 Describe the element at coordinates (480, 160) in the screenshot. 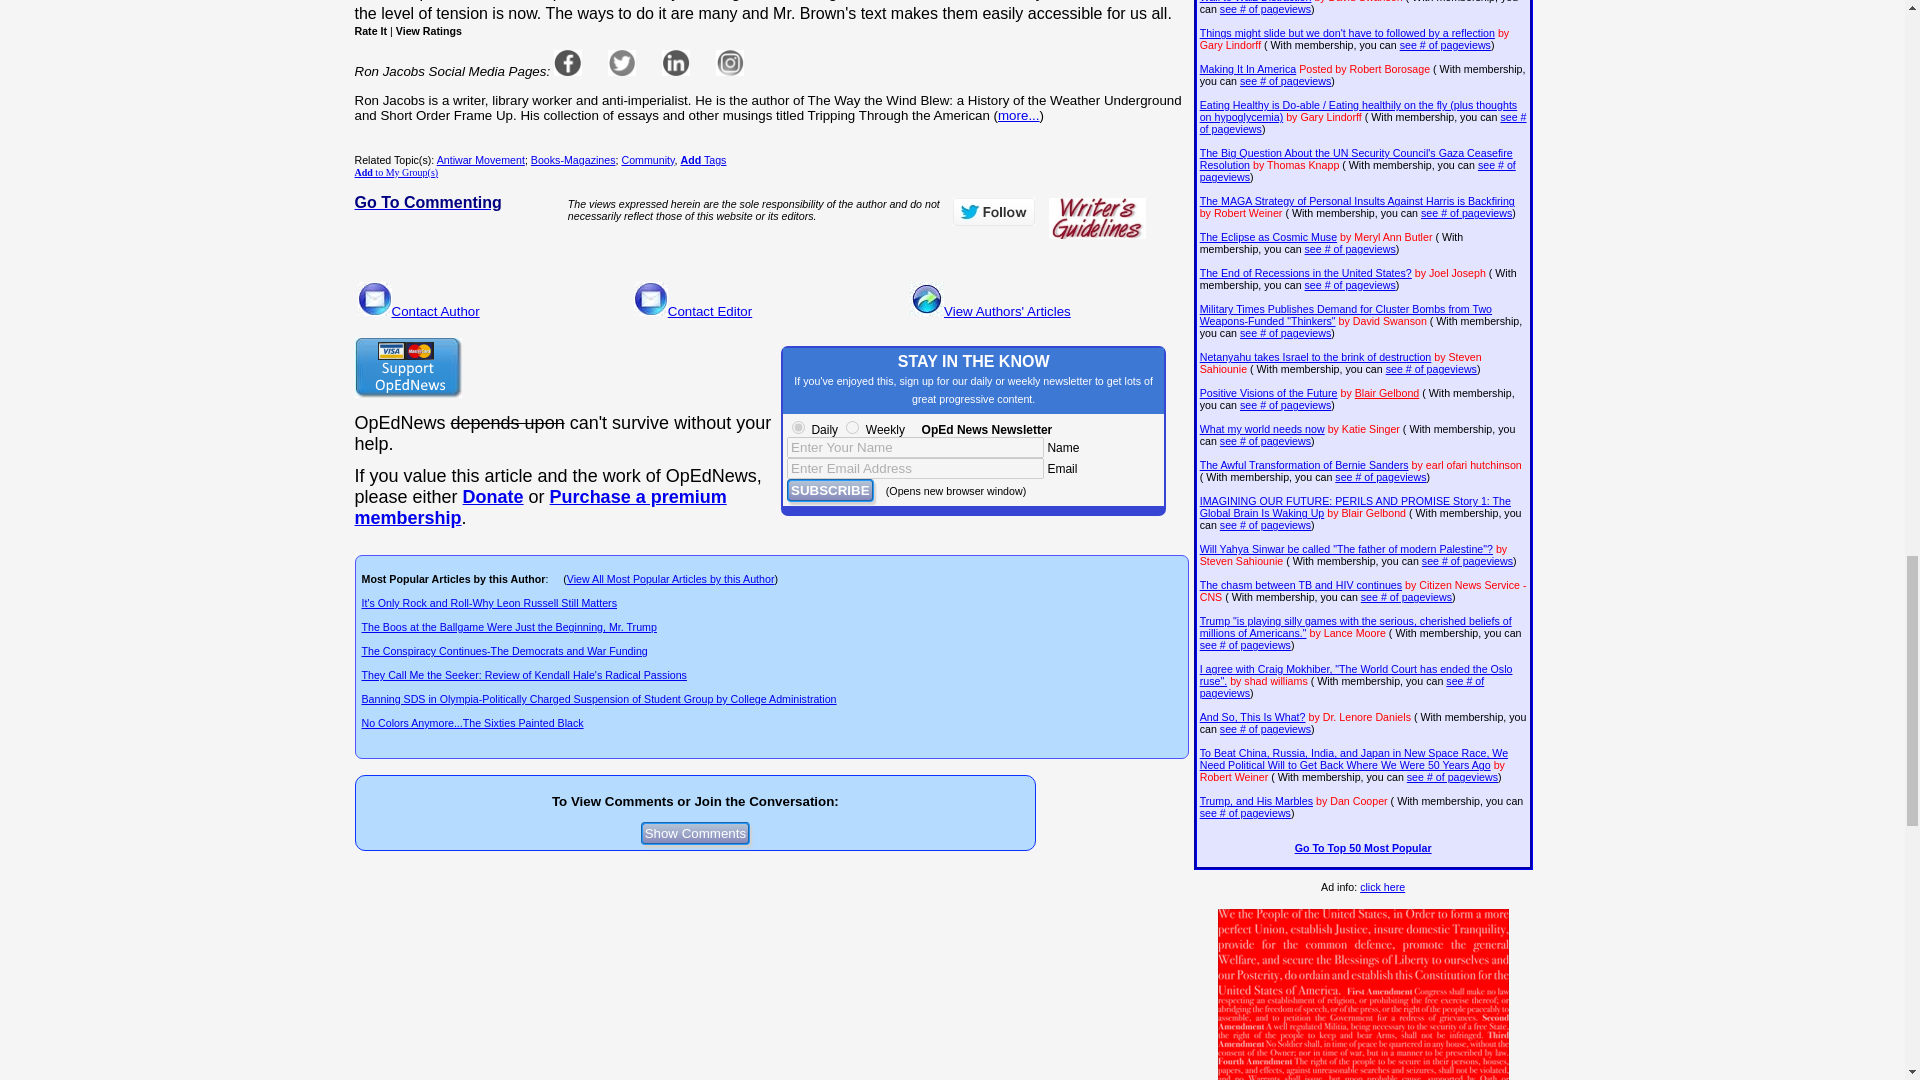

I see `Antiwar Movement` at that location.